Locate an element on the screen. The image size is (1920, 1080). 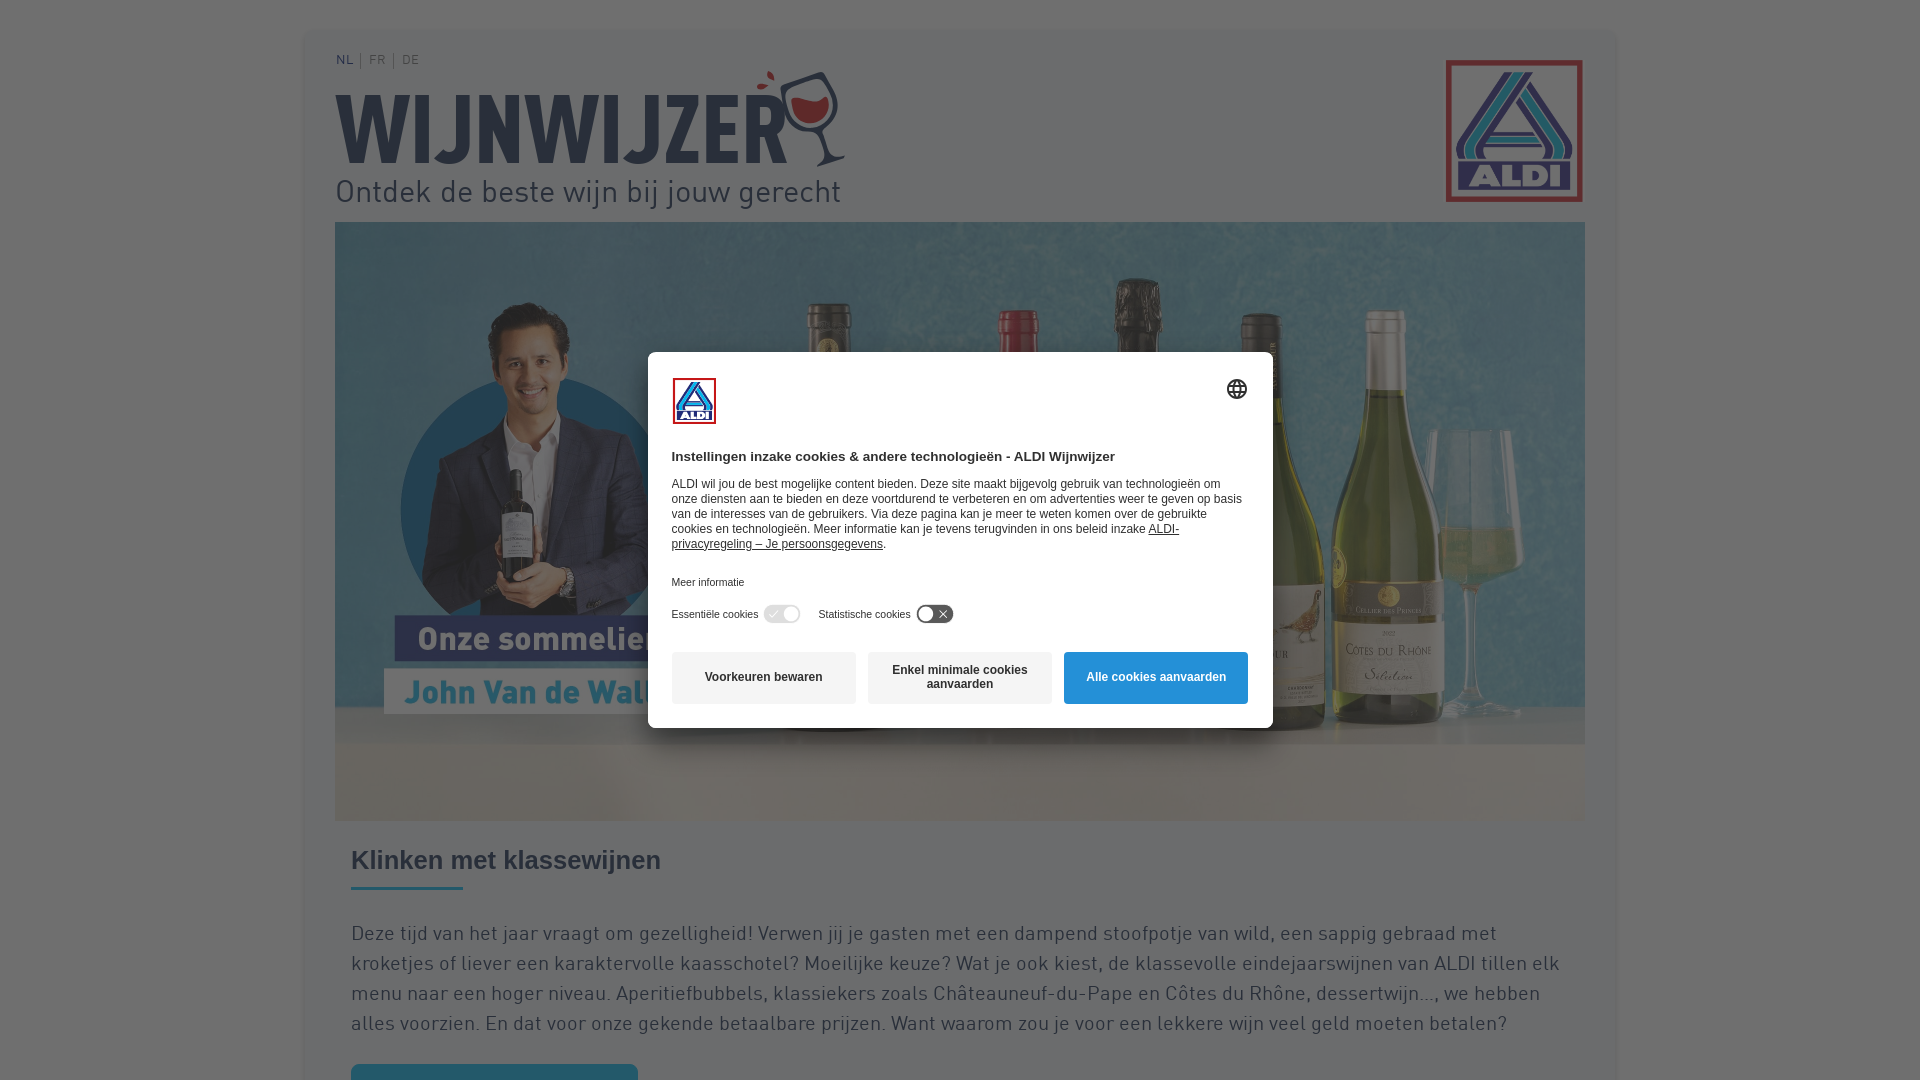
NL is located at coordinates (348, 60).